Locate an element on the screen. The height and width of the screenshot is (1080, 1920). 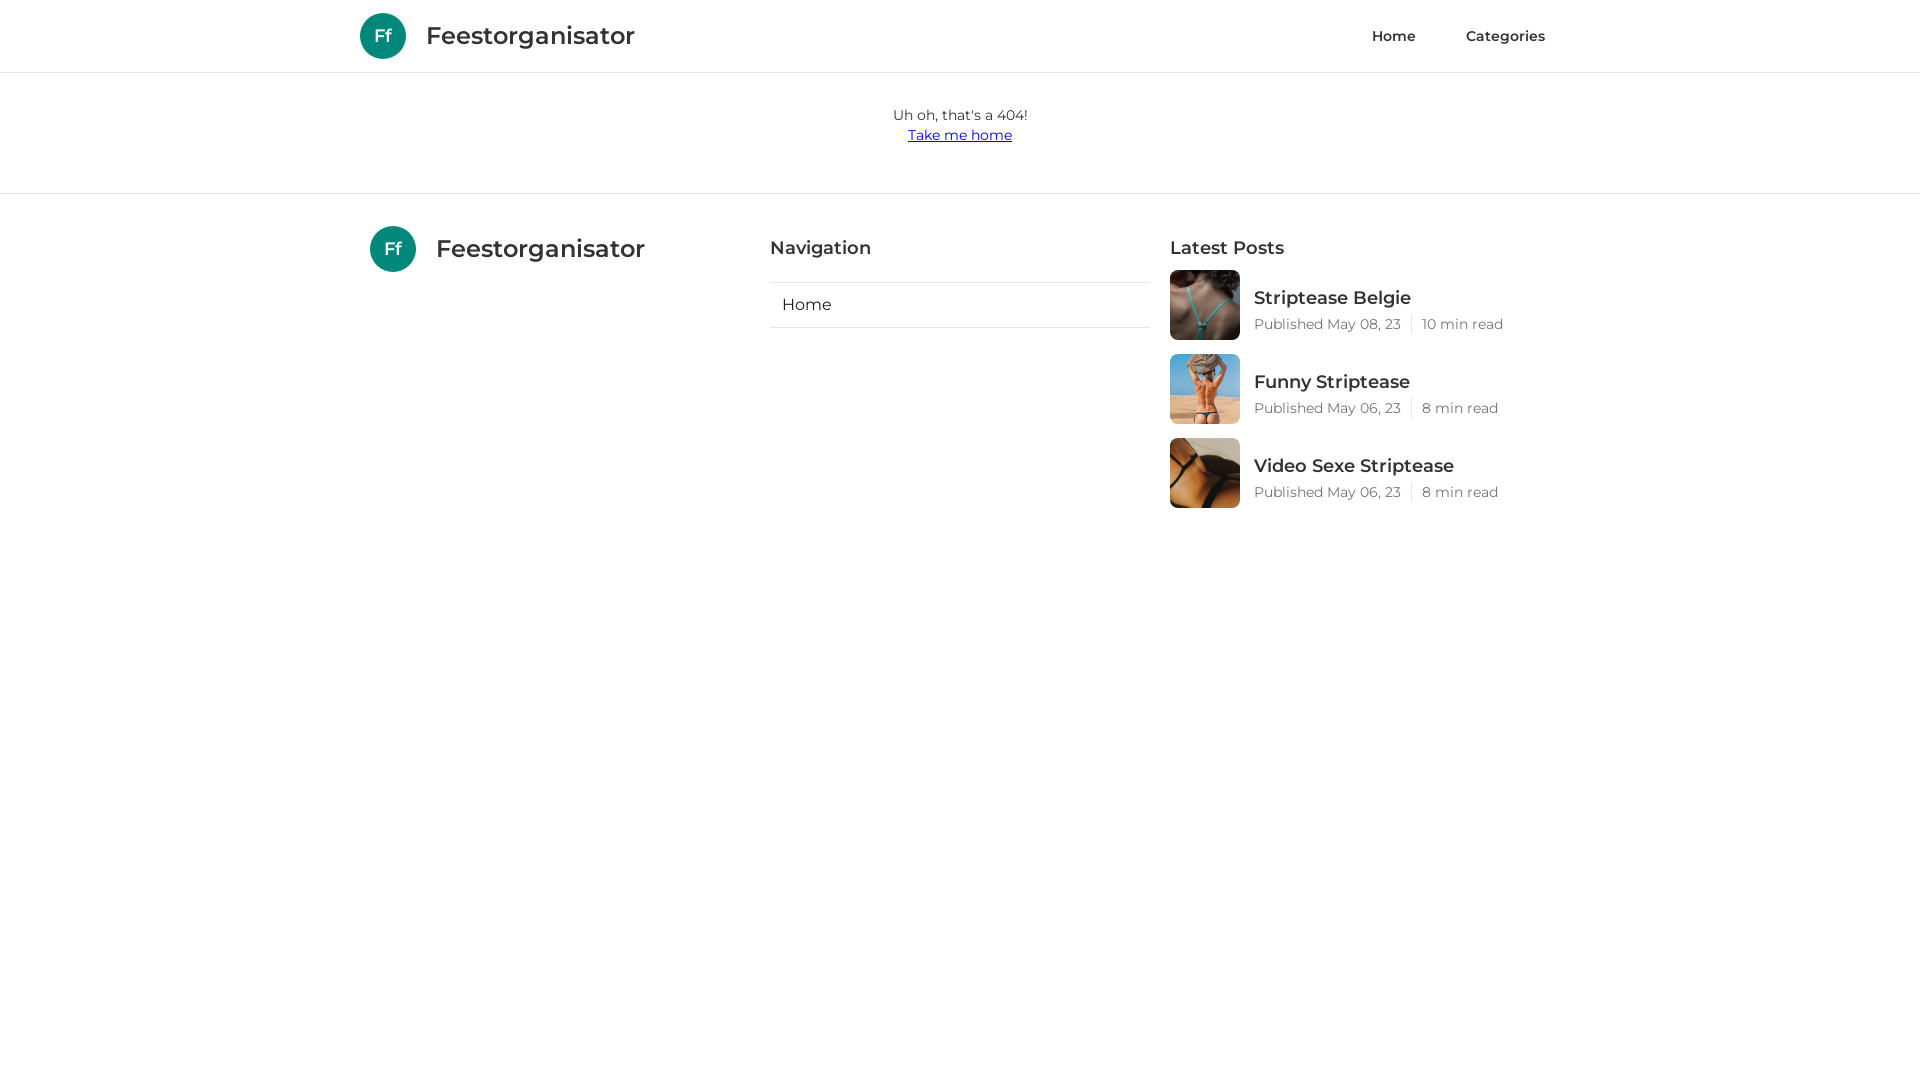
Home is located at coordinates (960, 305).